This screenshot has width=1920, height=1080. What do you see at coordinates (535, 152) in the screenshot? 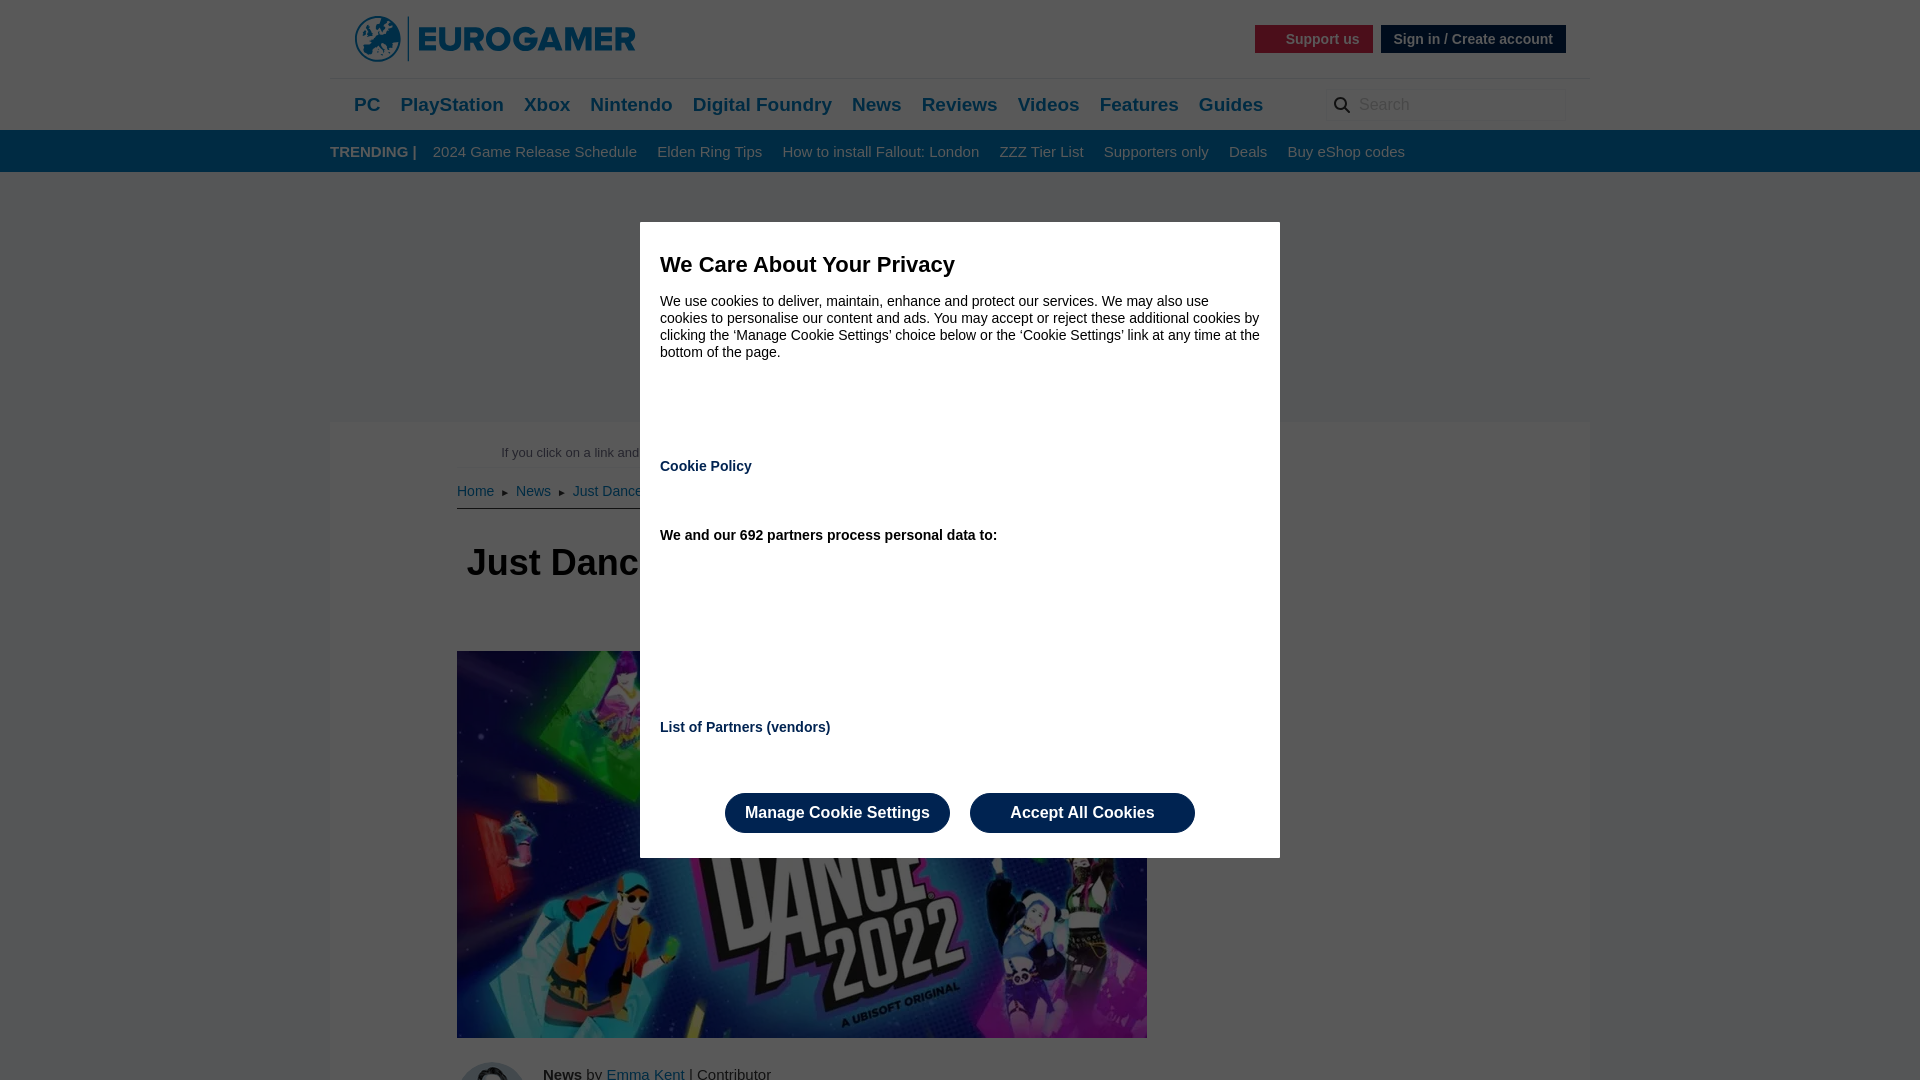
I see `2024 Game Release Schedule` at bounding box center [535, 152].